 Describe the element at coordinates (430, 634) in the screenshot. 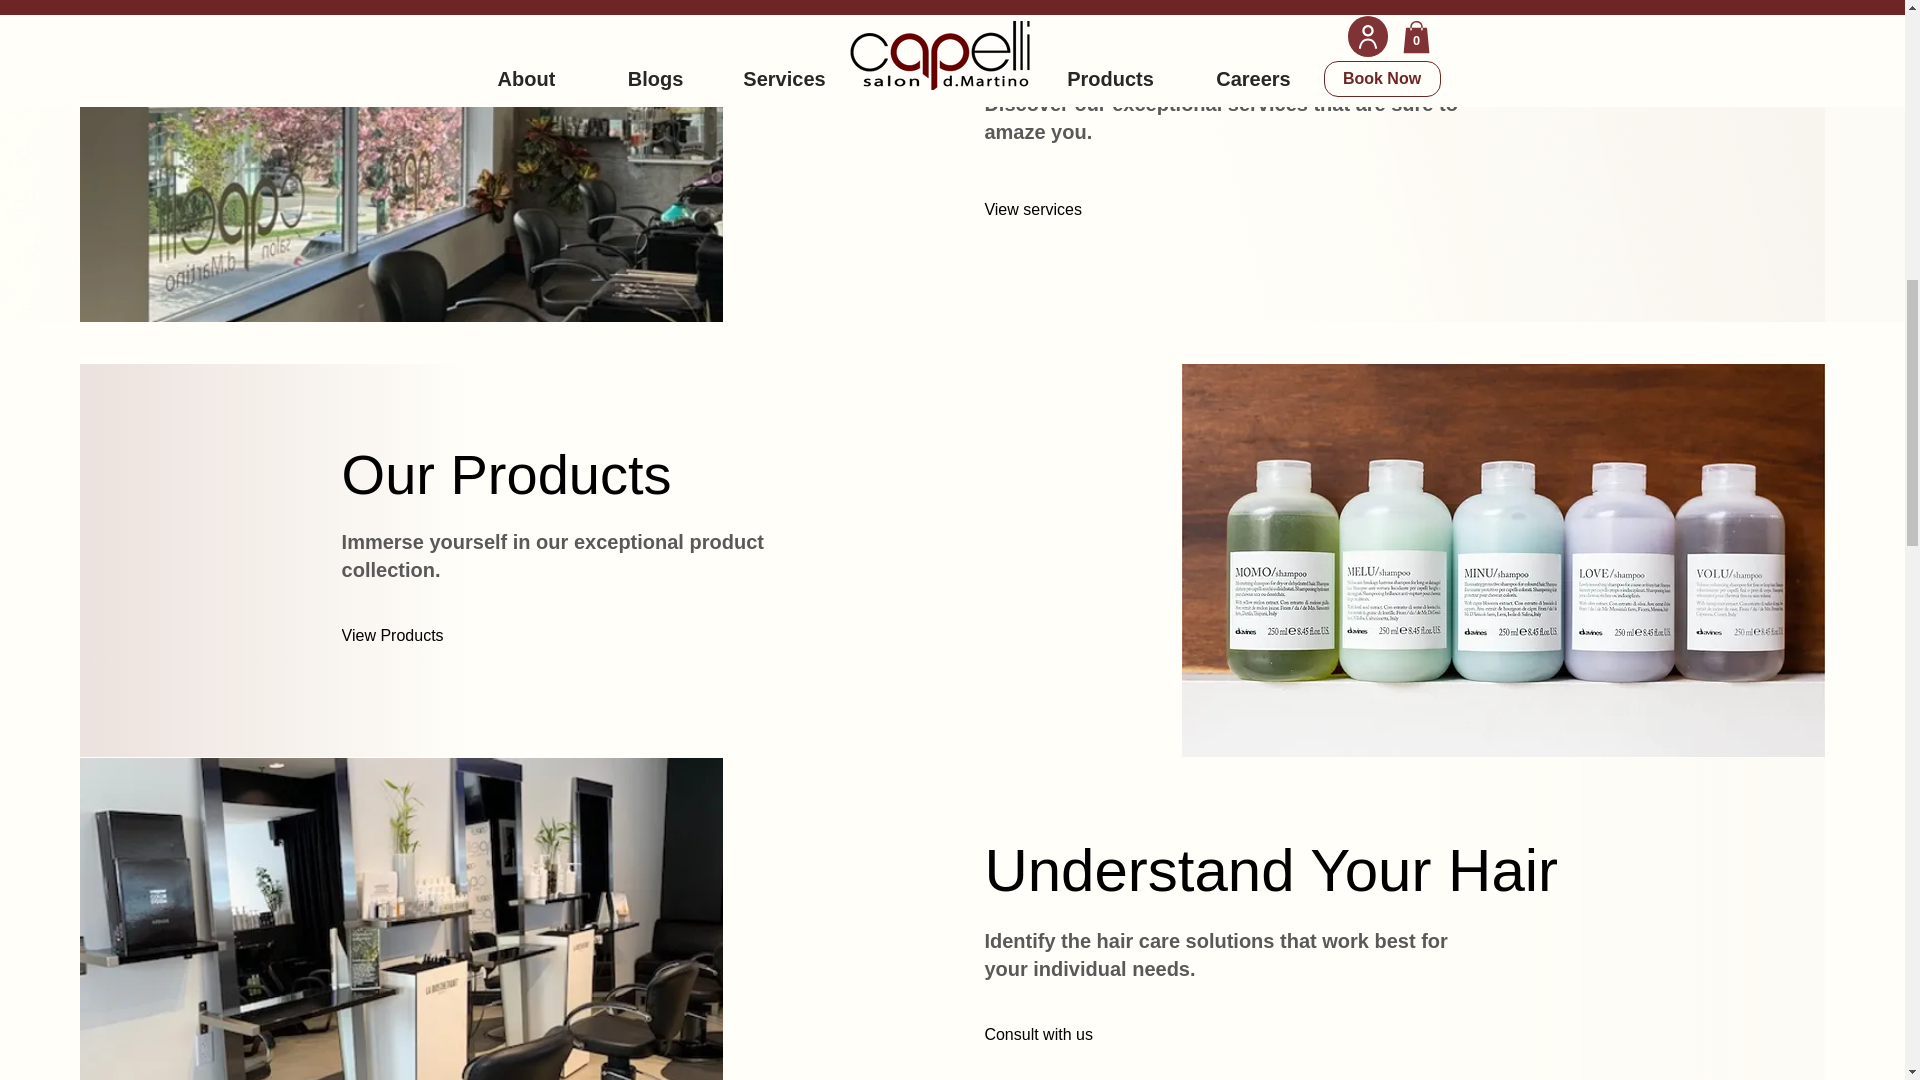

I see `View Products` at that location.